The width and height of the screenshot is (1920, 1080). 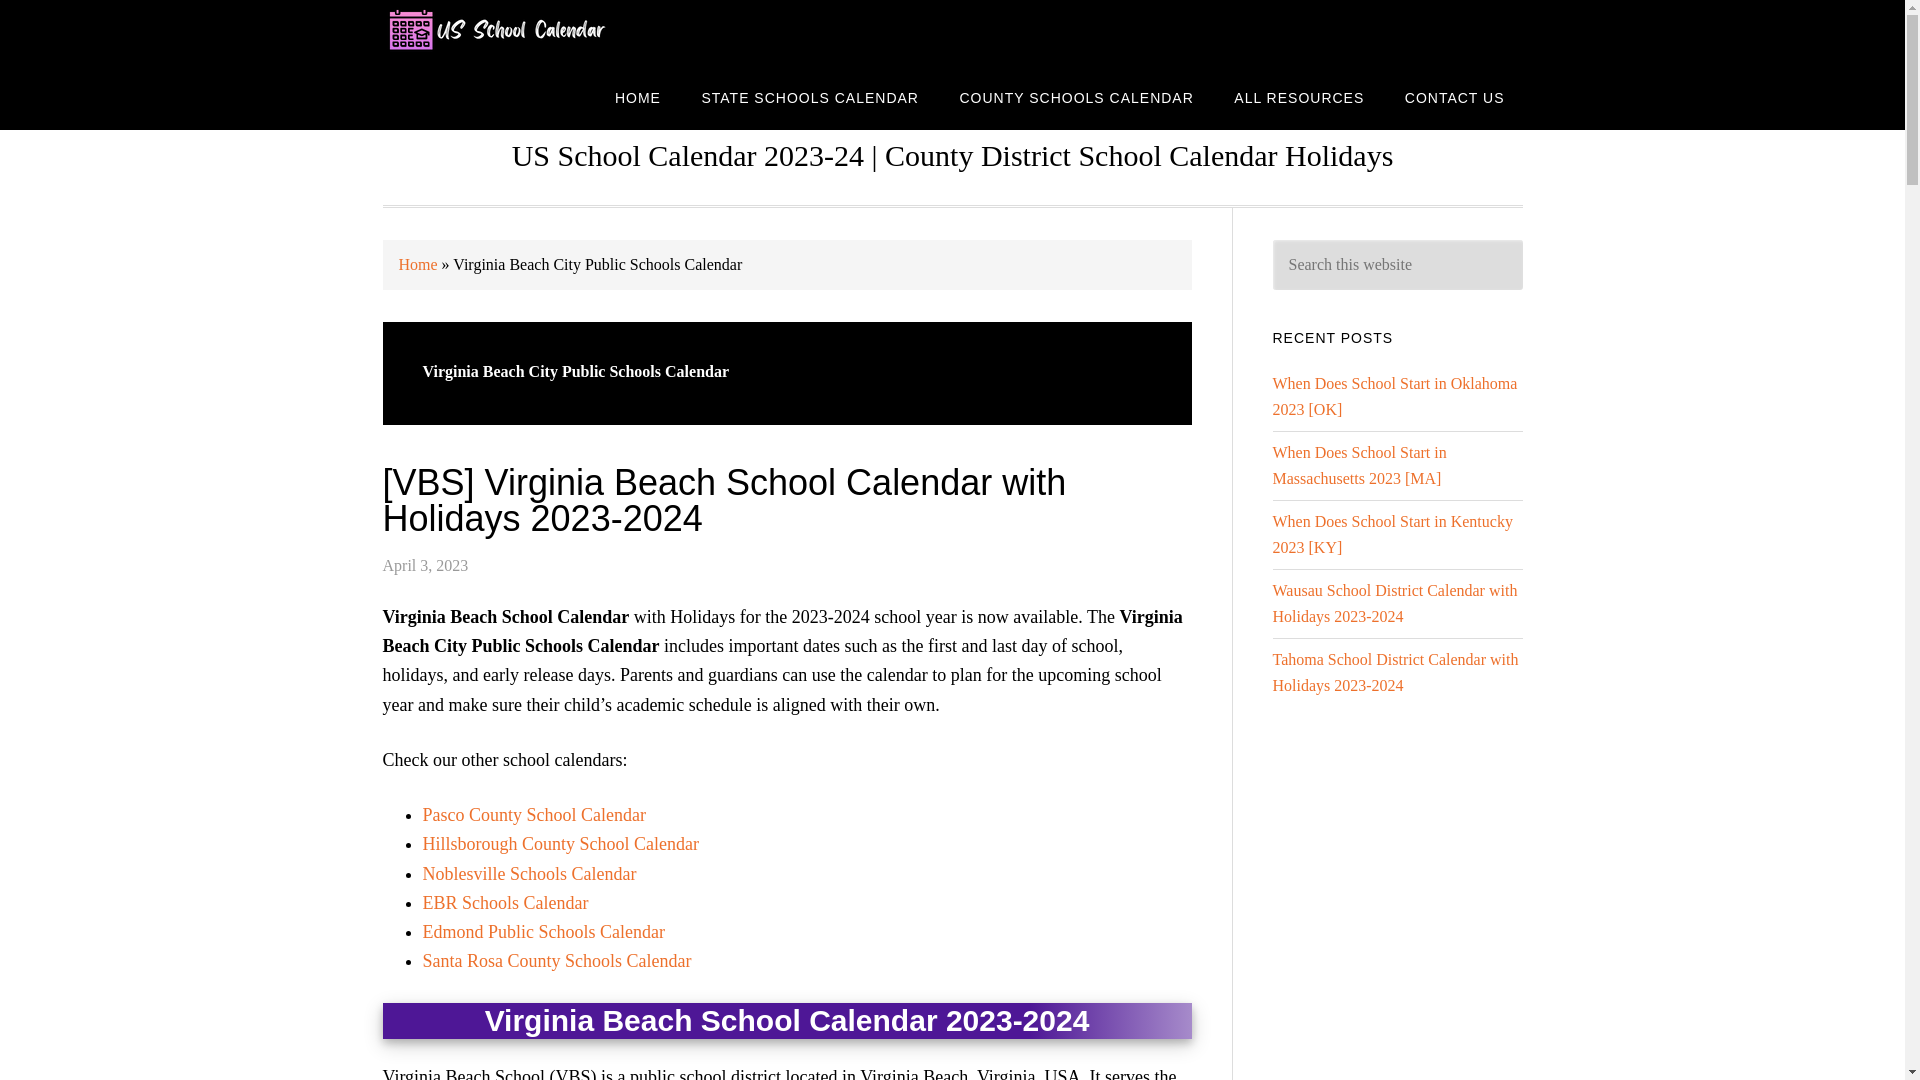 I want to click on ALL RESOURCES, so click(x=1298, y=96).